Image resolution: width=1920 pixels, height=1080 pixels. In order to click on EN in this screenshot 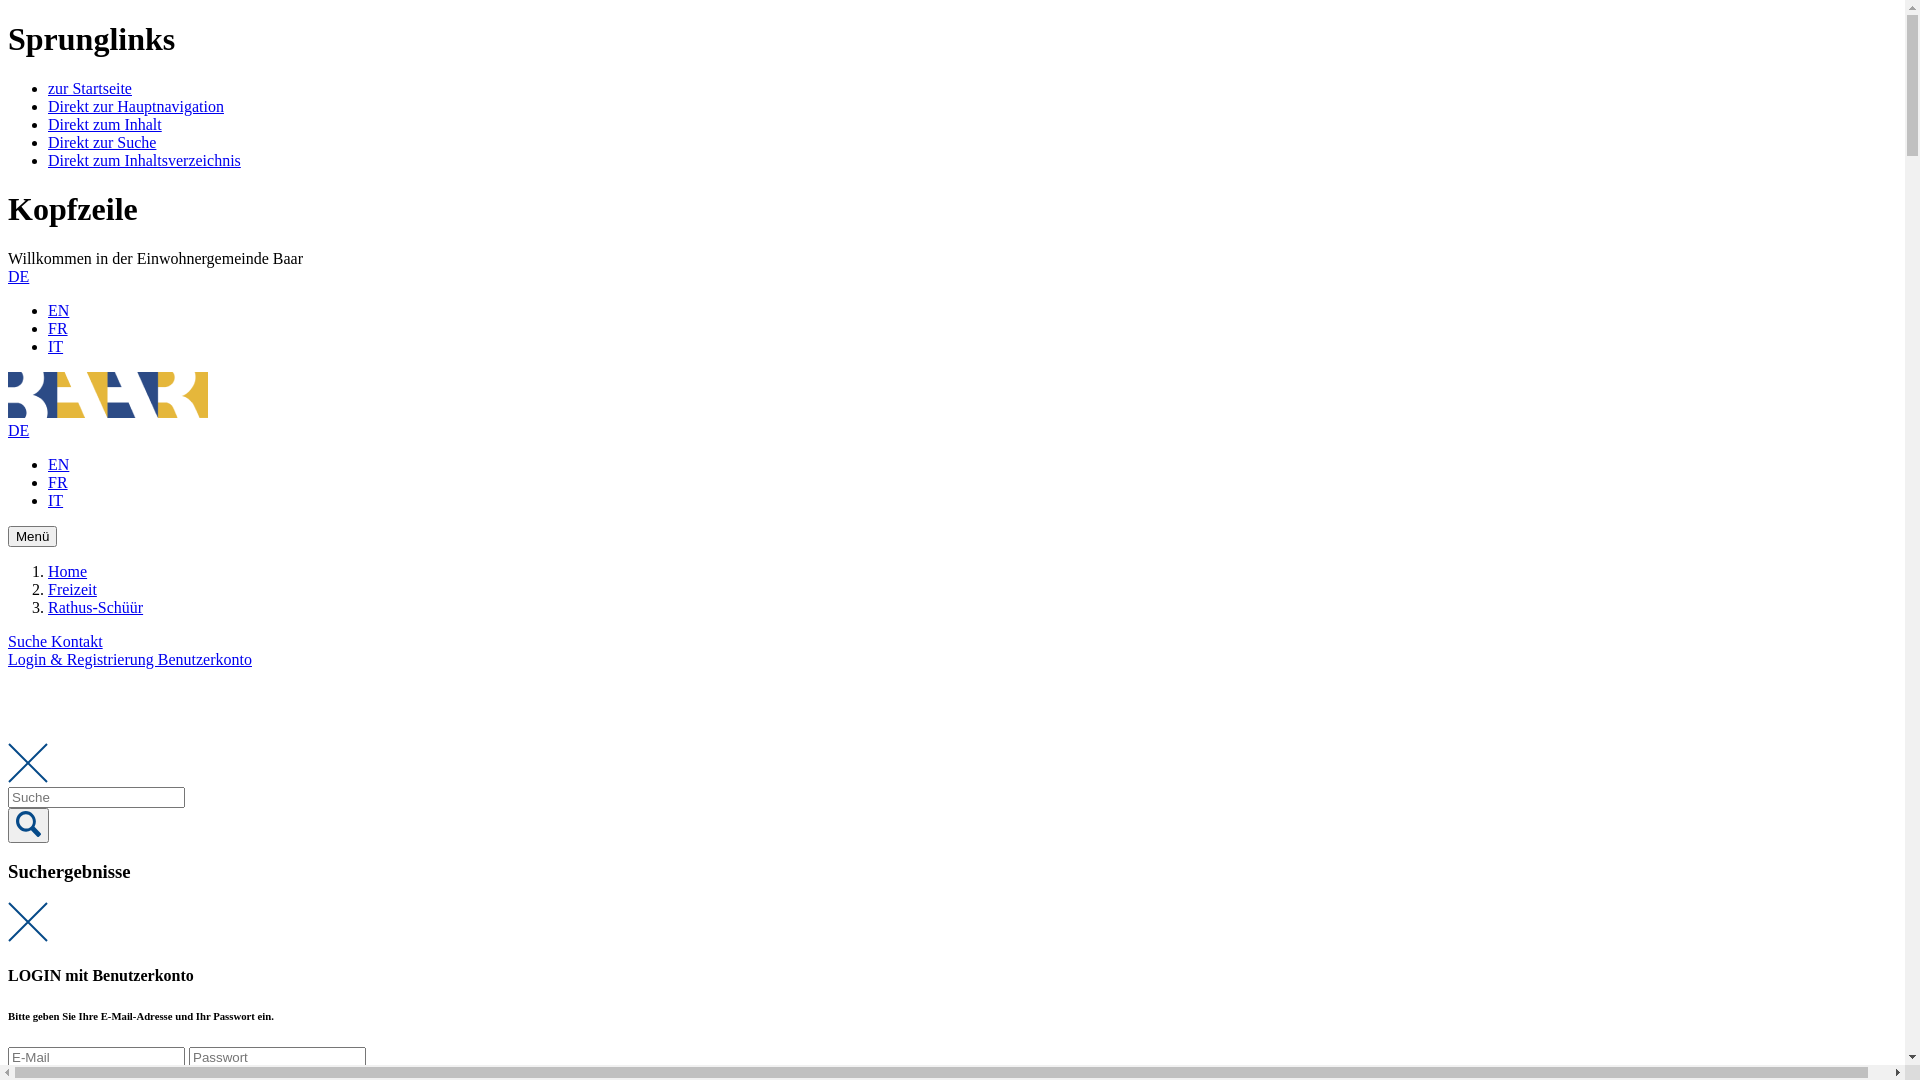, I will do `click(58, 464)`.